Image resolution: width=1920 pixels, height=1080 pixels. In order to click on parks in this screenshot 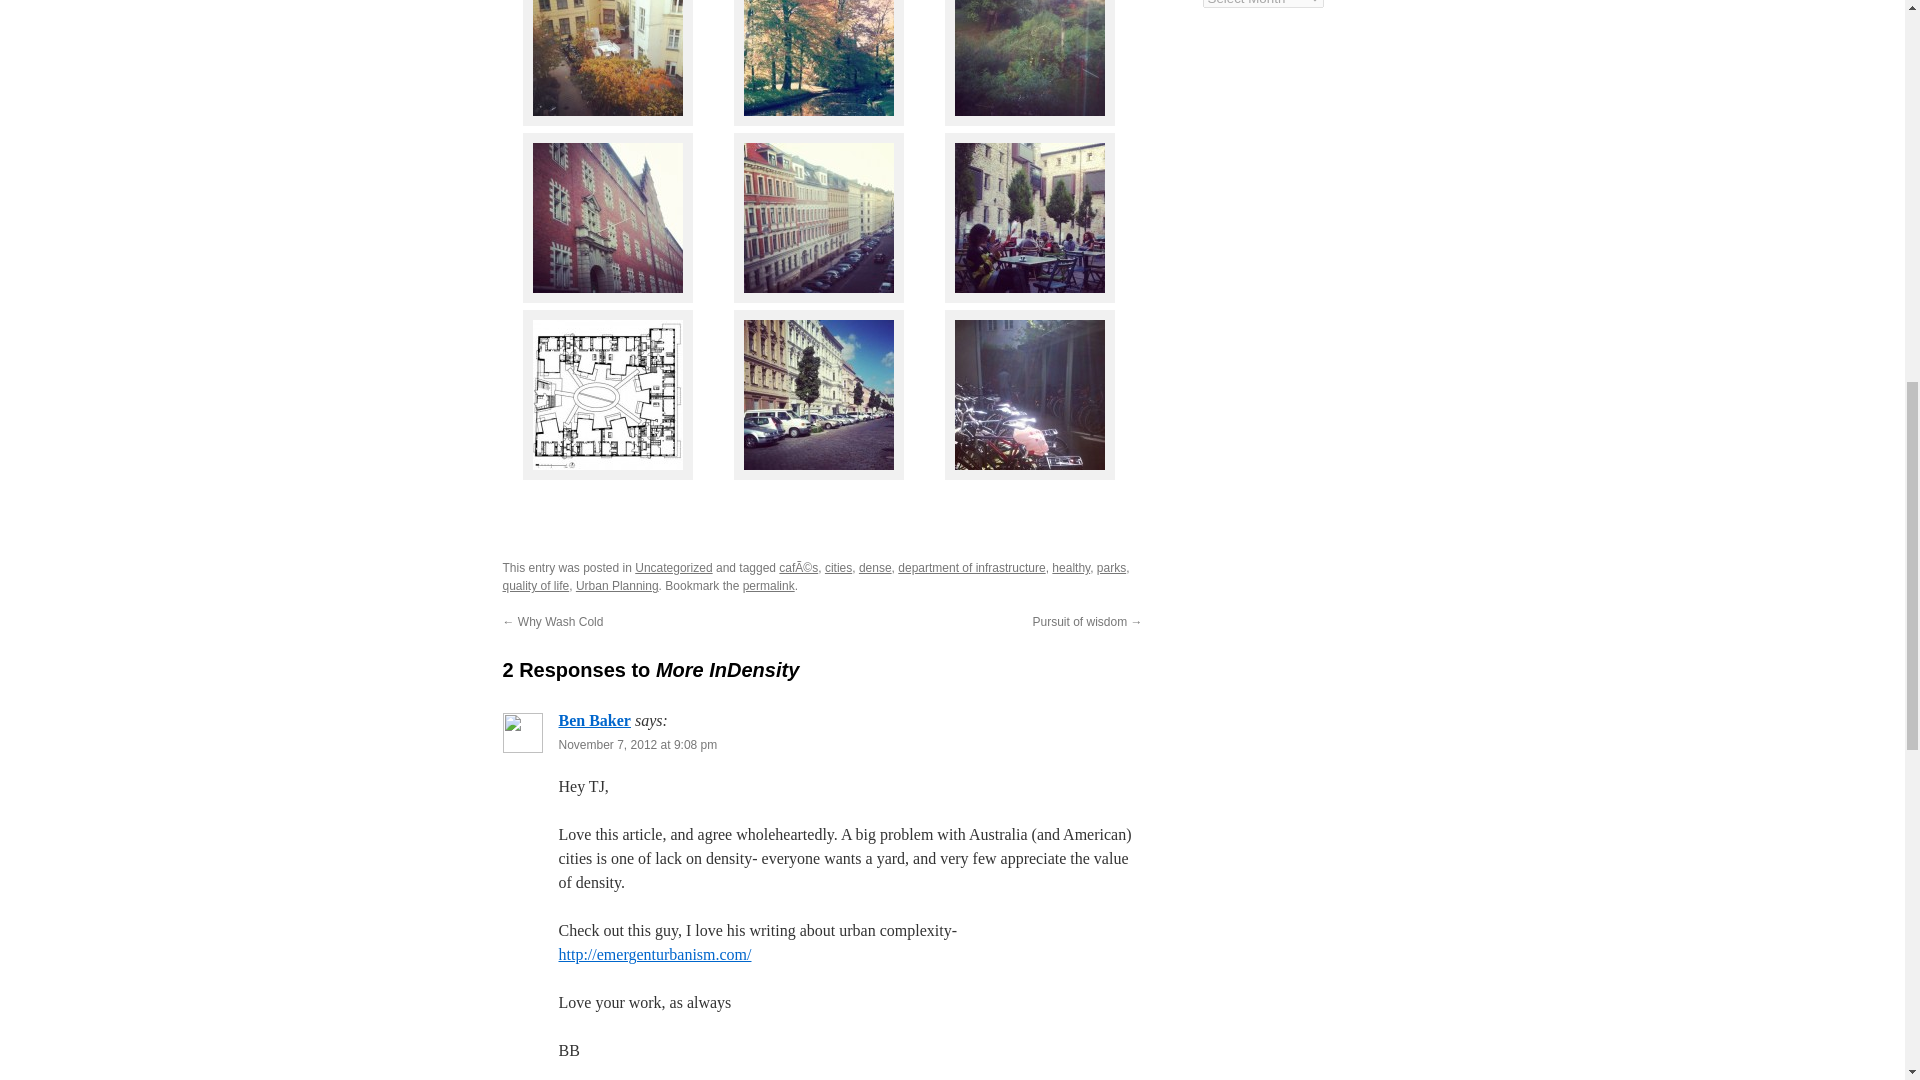, I will do `click(1110, 567)`.